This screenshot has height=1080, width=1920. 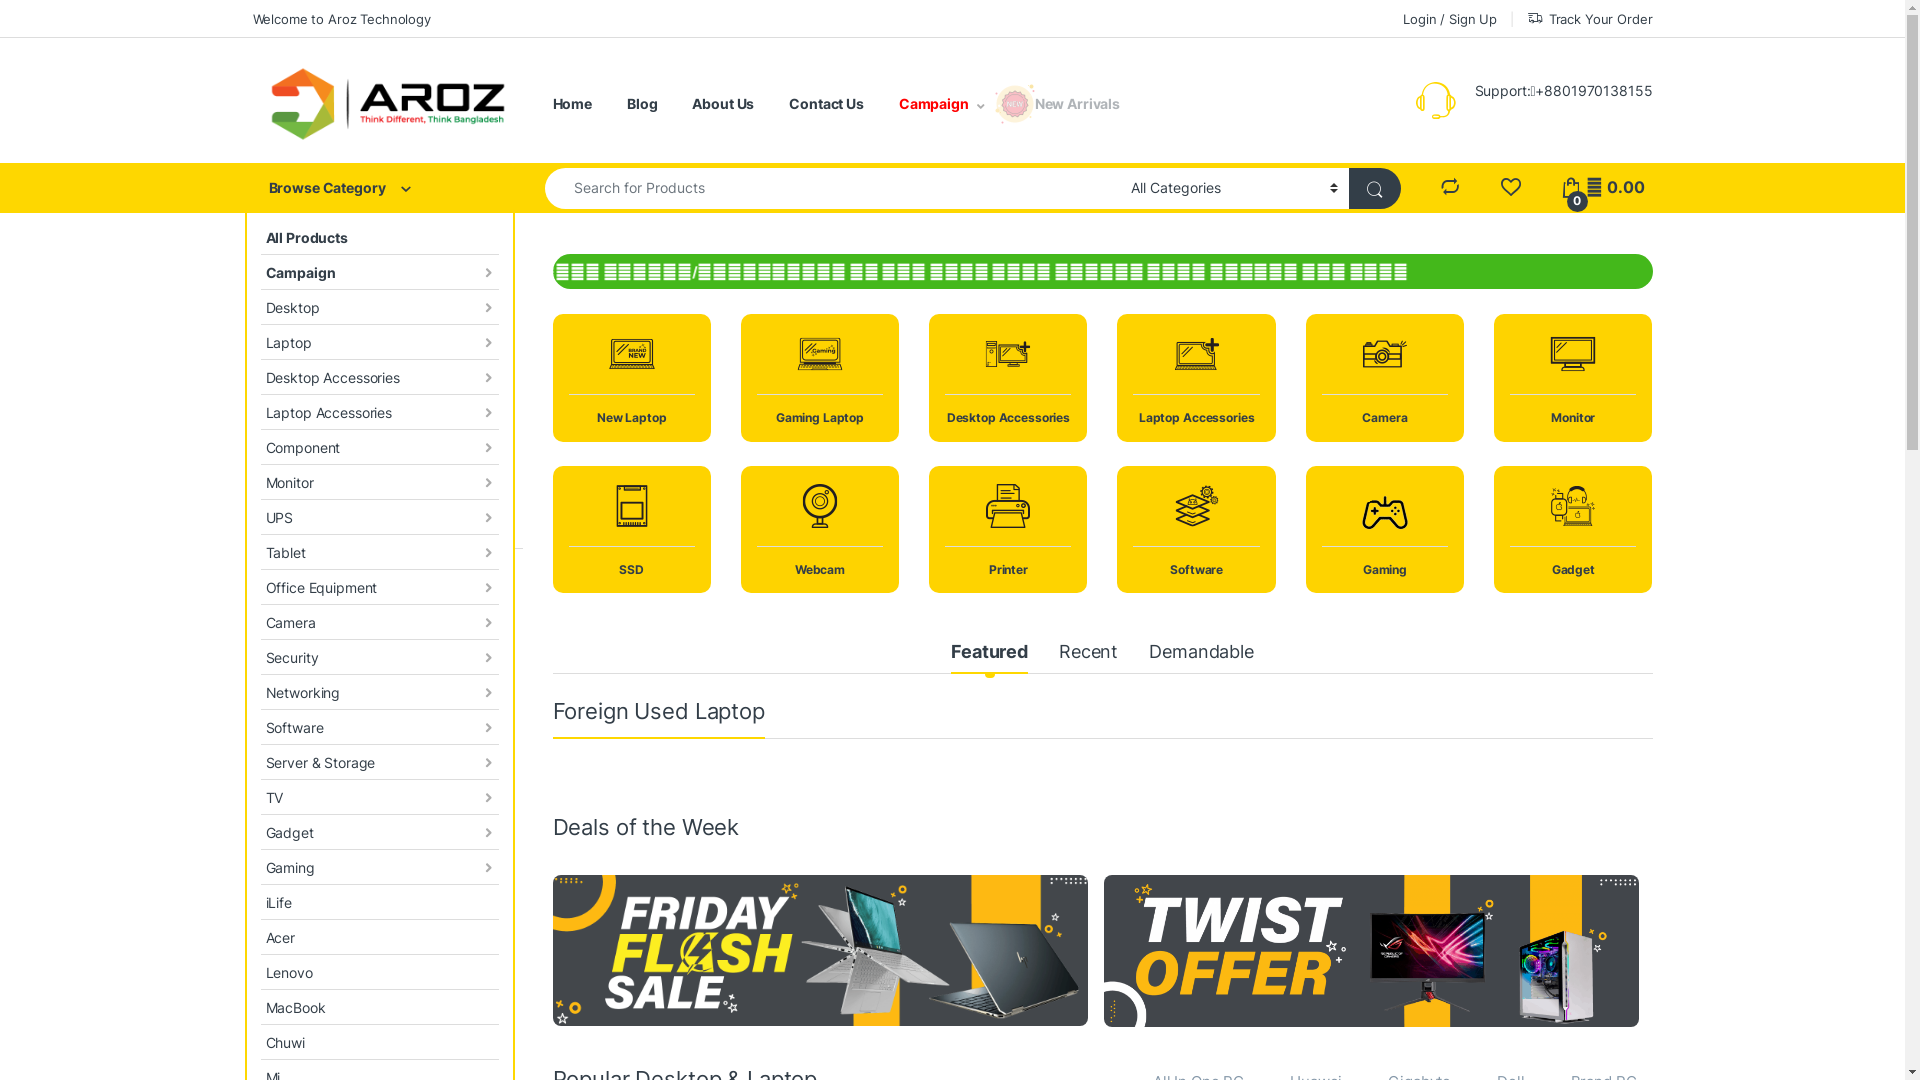 What do you see at coordinates (379, 622) in the screenshot?
I see `Camera` at bounding box center [379, 622].